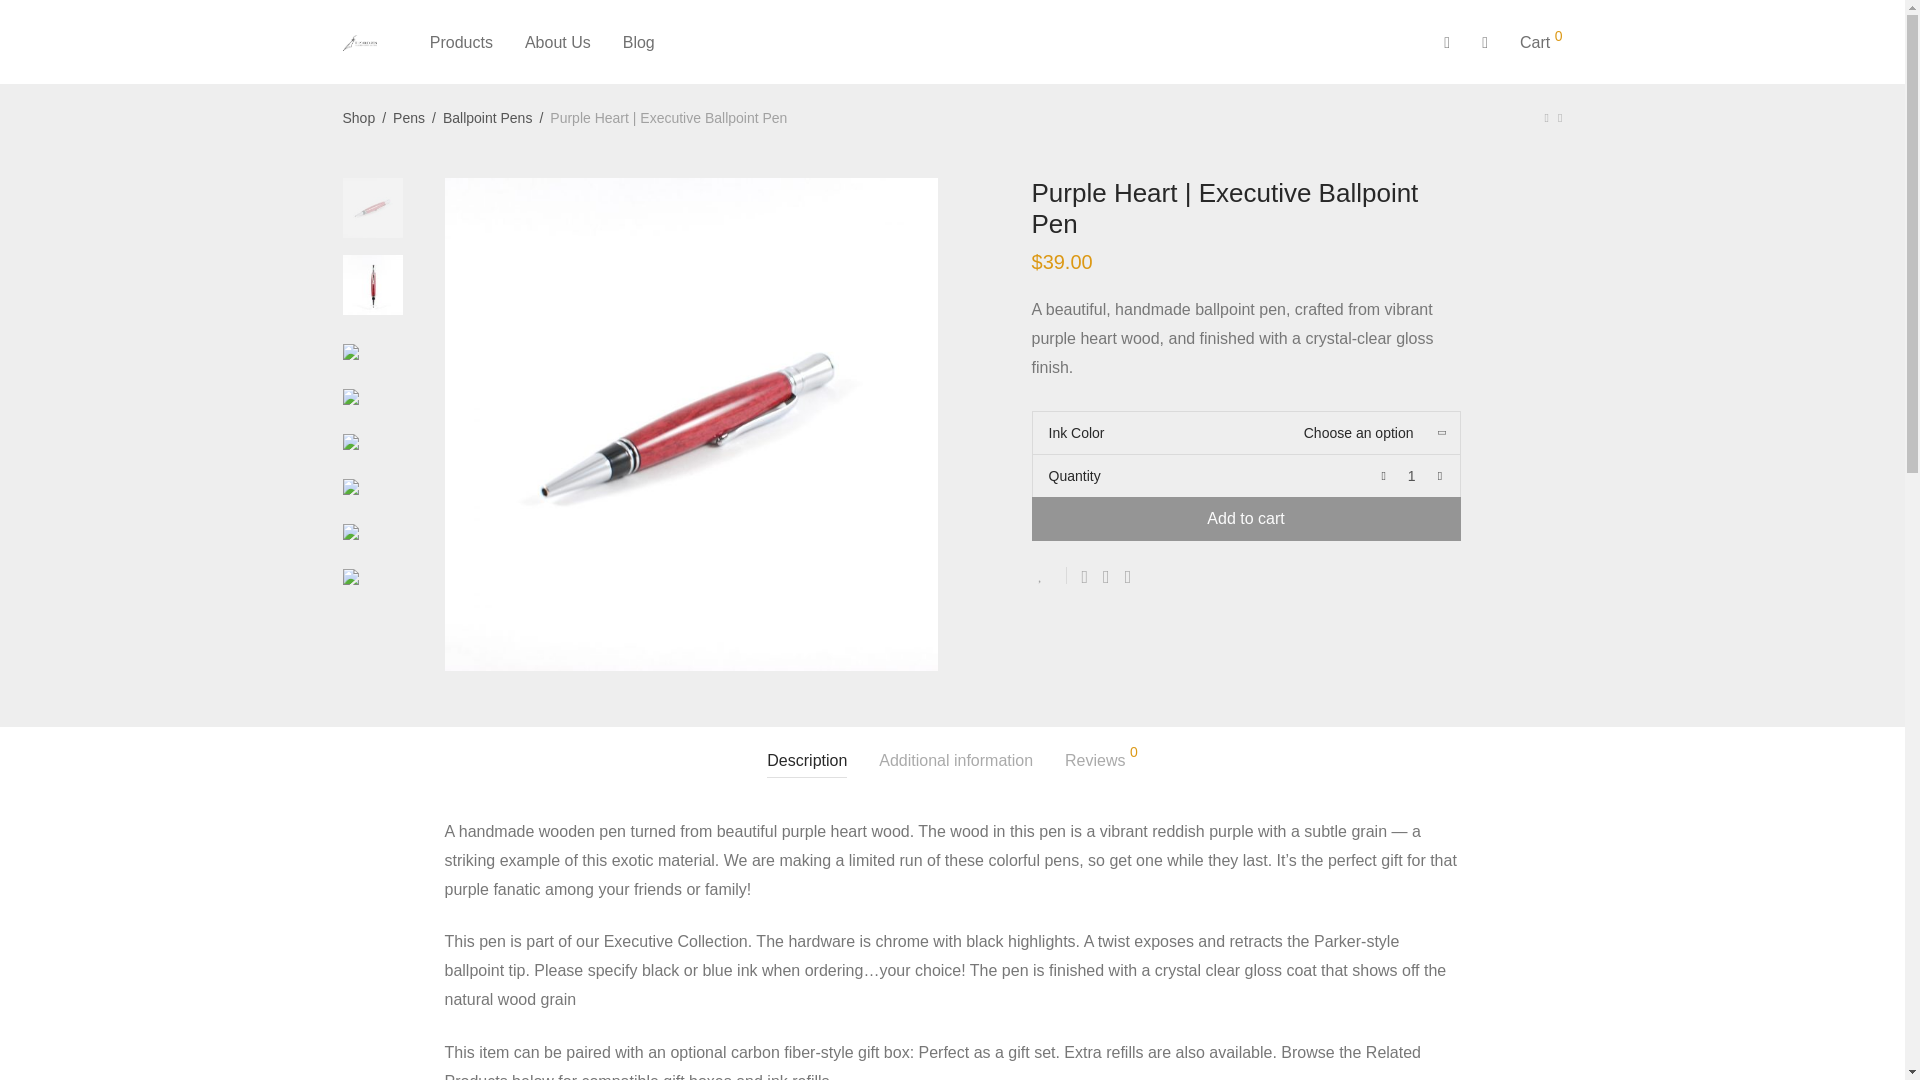 The image size is (1920, 1080). I want to click on Description, so click(806, 761).